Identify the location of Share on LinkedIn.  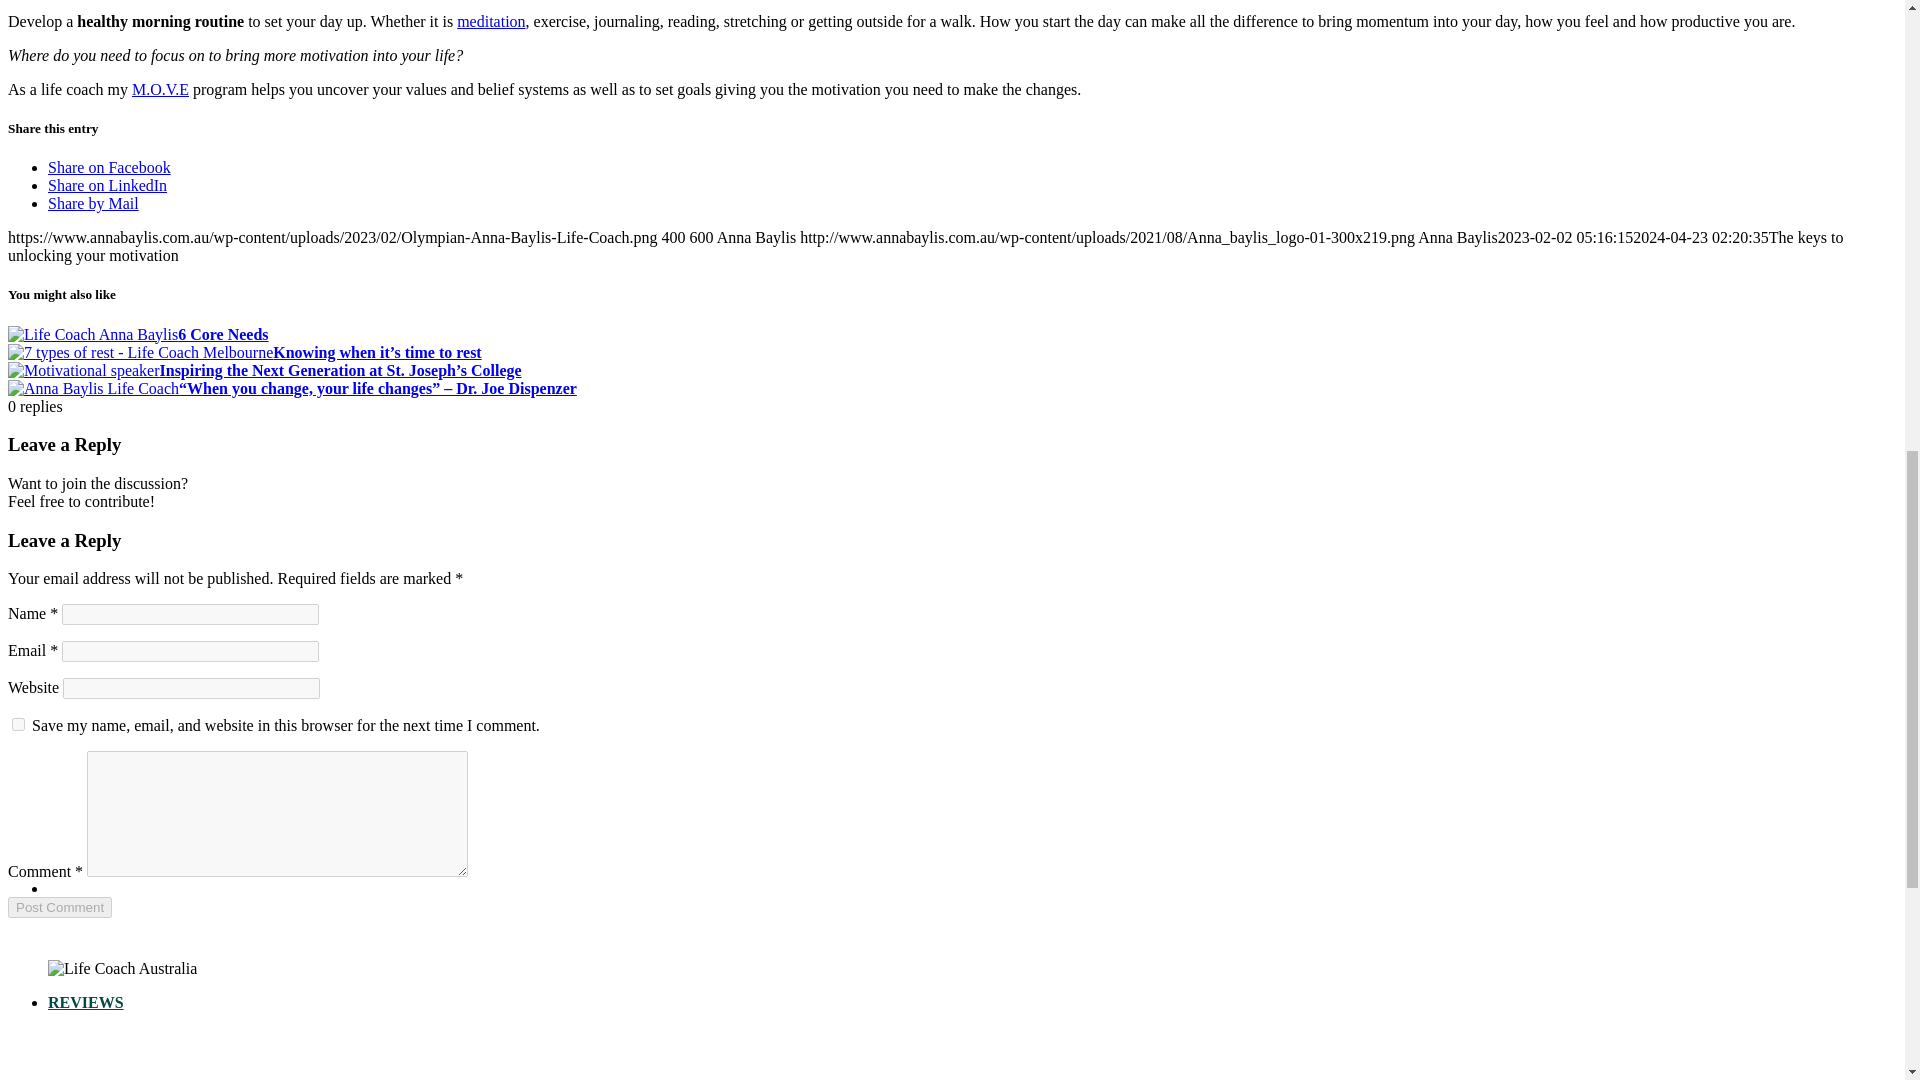
(108, 186).